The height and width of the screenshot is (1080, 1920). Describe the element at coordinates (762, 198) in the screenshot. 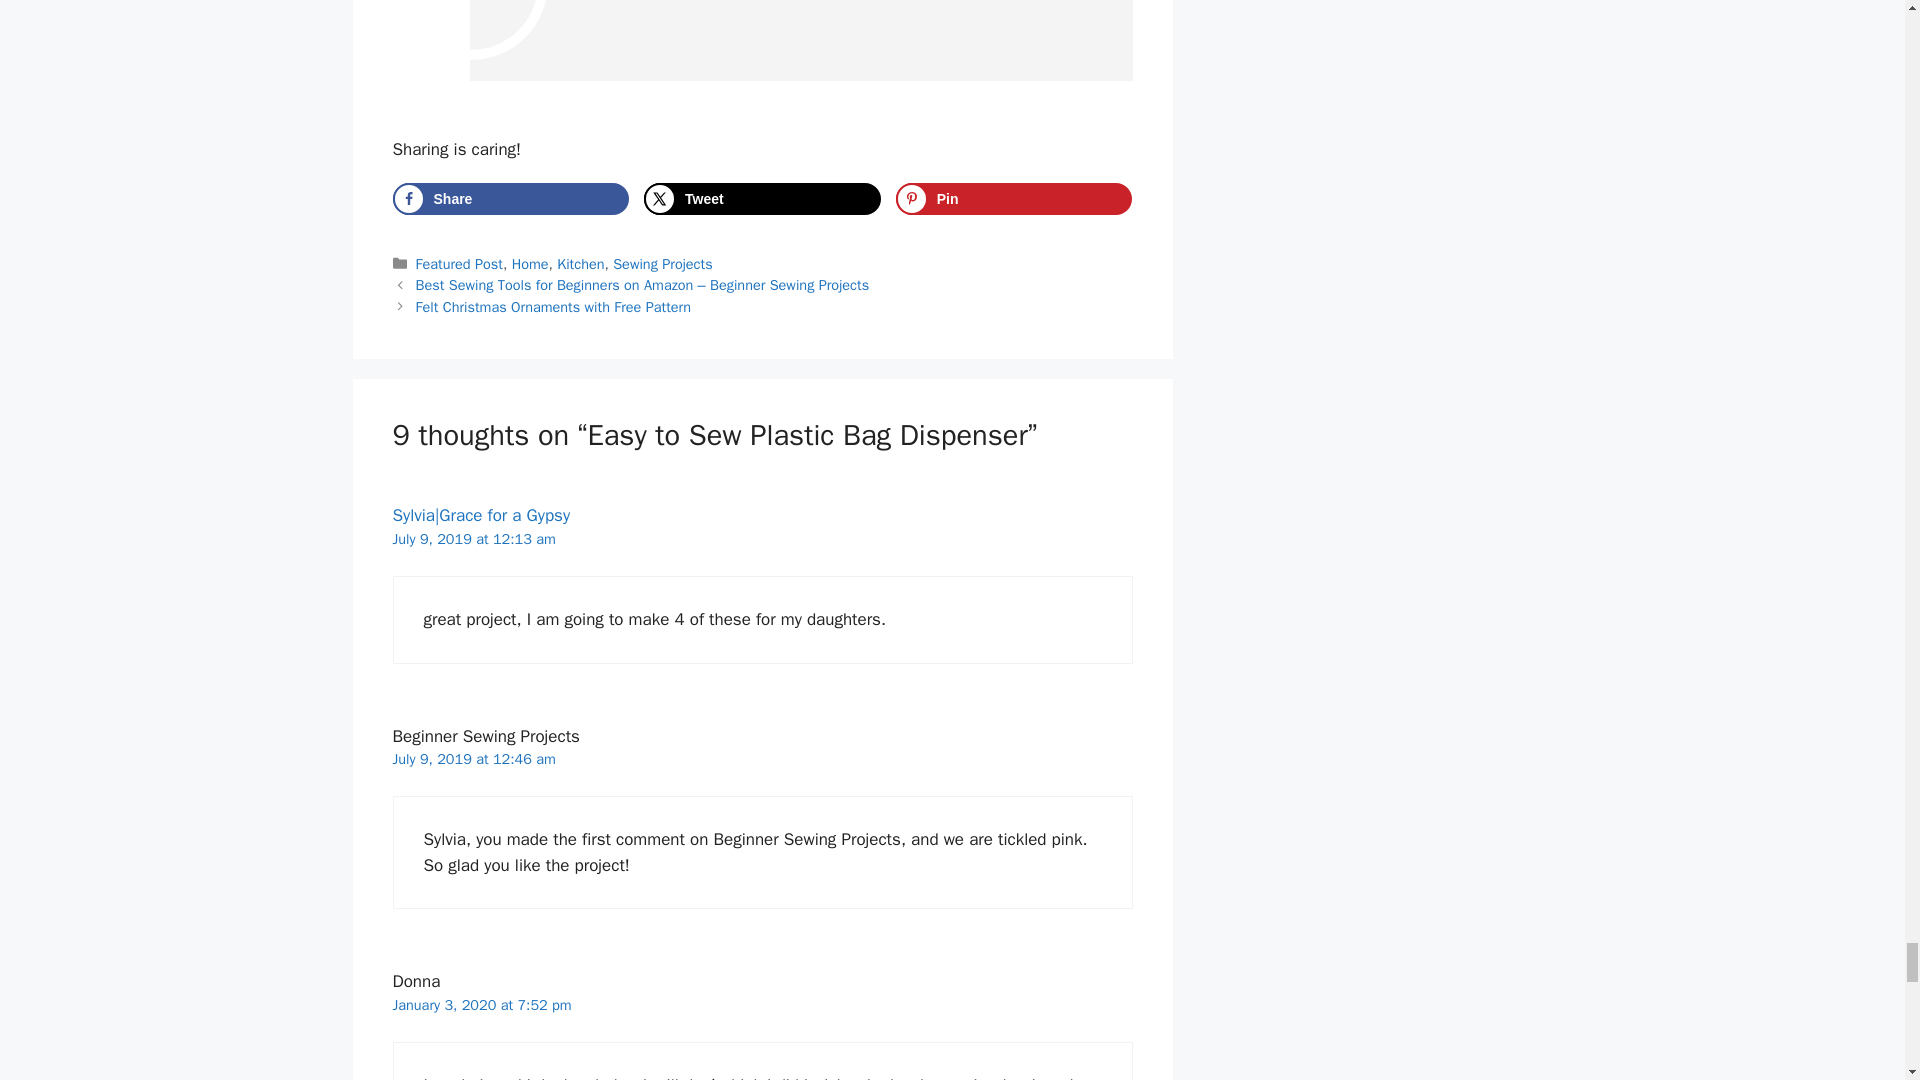

I see `Share on X` at that location.